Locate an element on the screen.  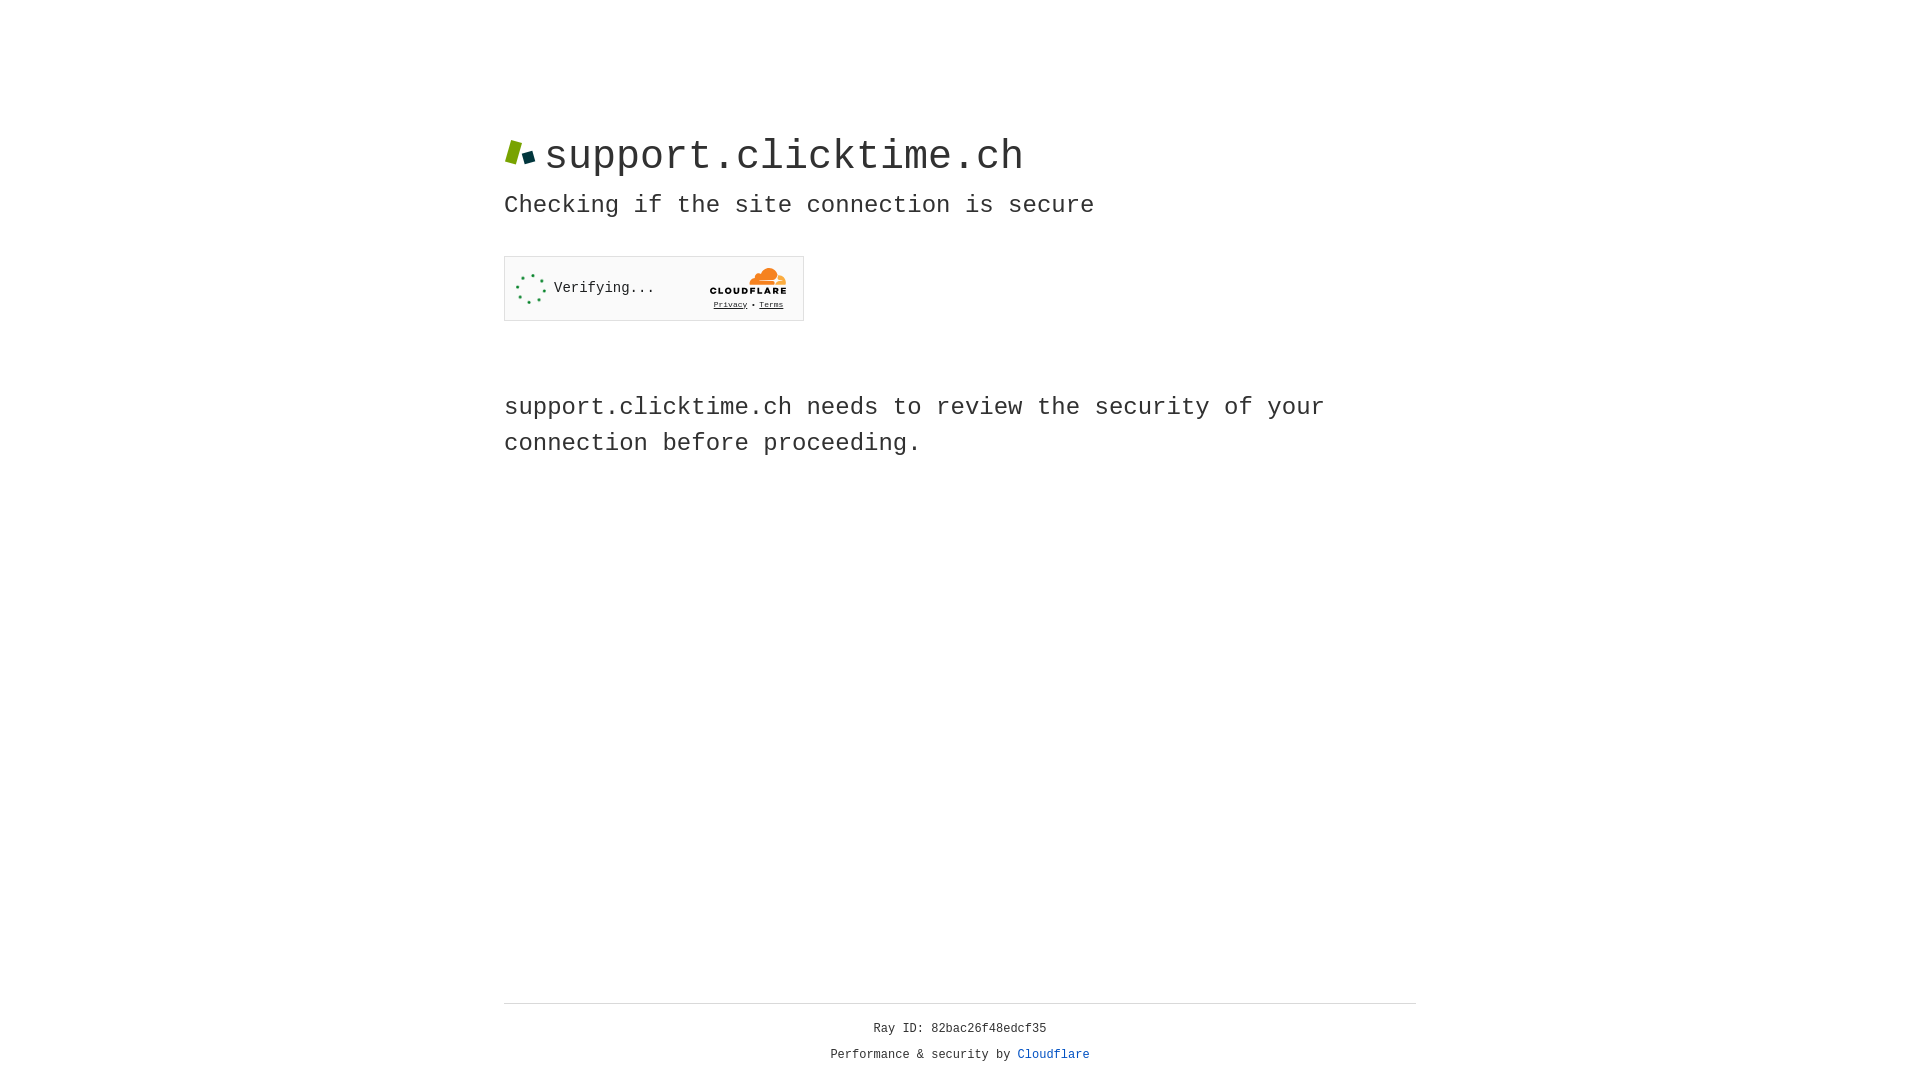
Widget containing a Cloudflare security challenge is located at coordinates (654, 288).